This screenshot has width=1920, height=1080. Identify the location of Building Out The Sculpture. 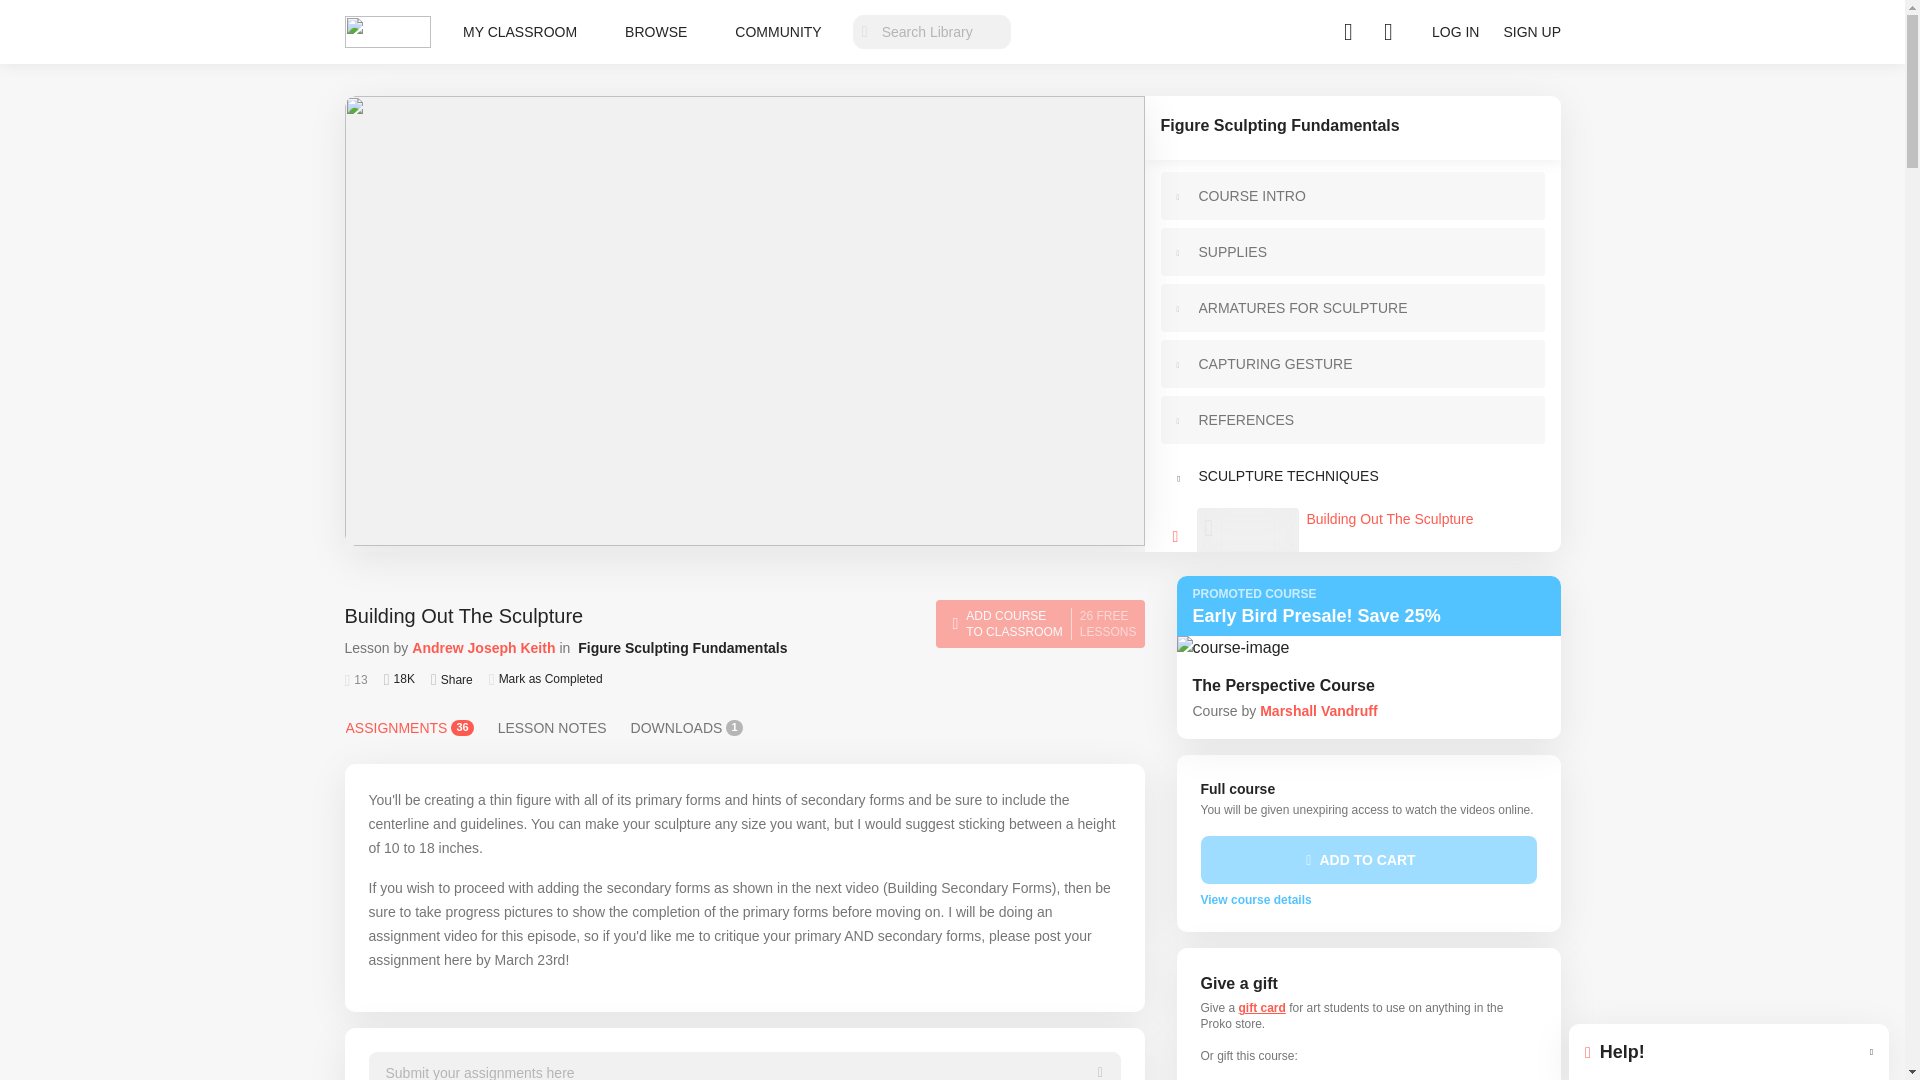
(1532, 32).